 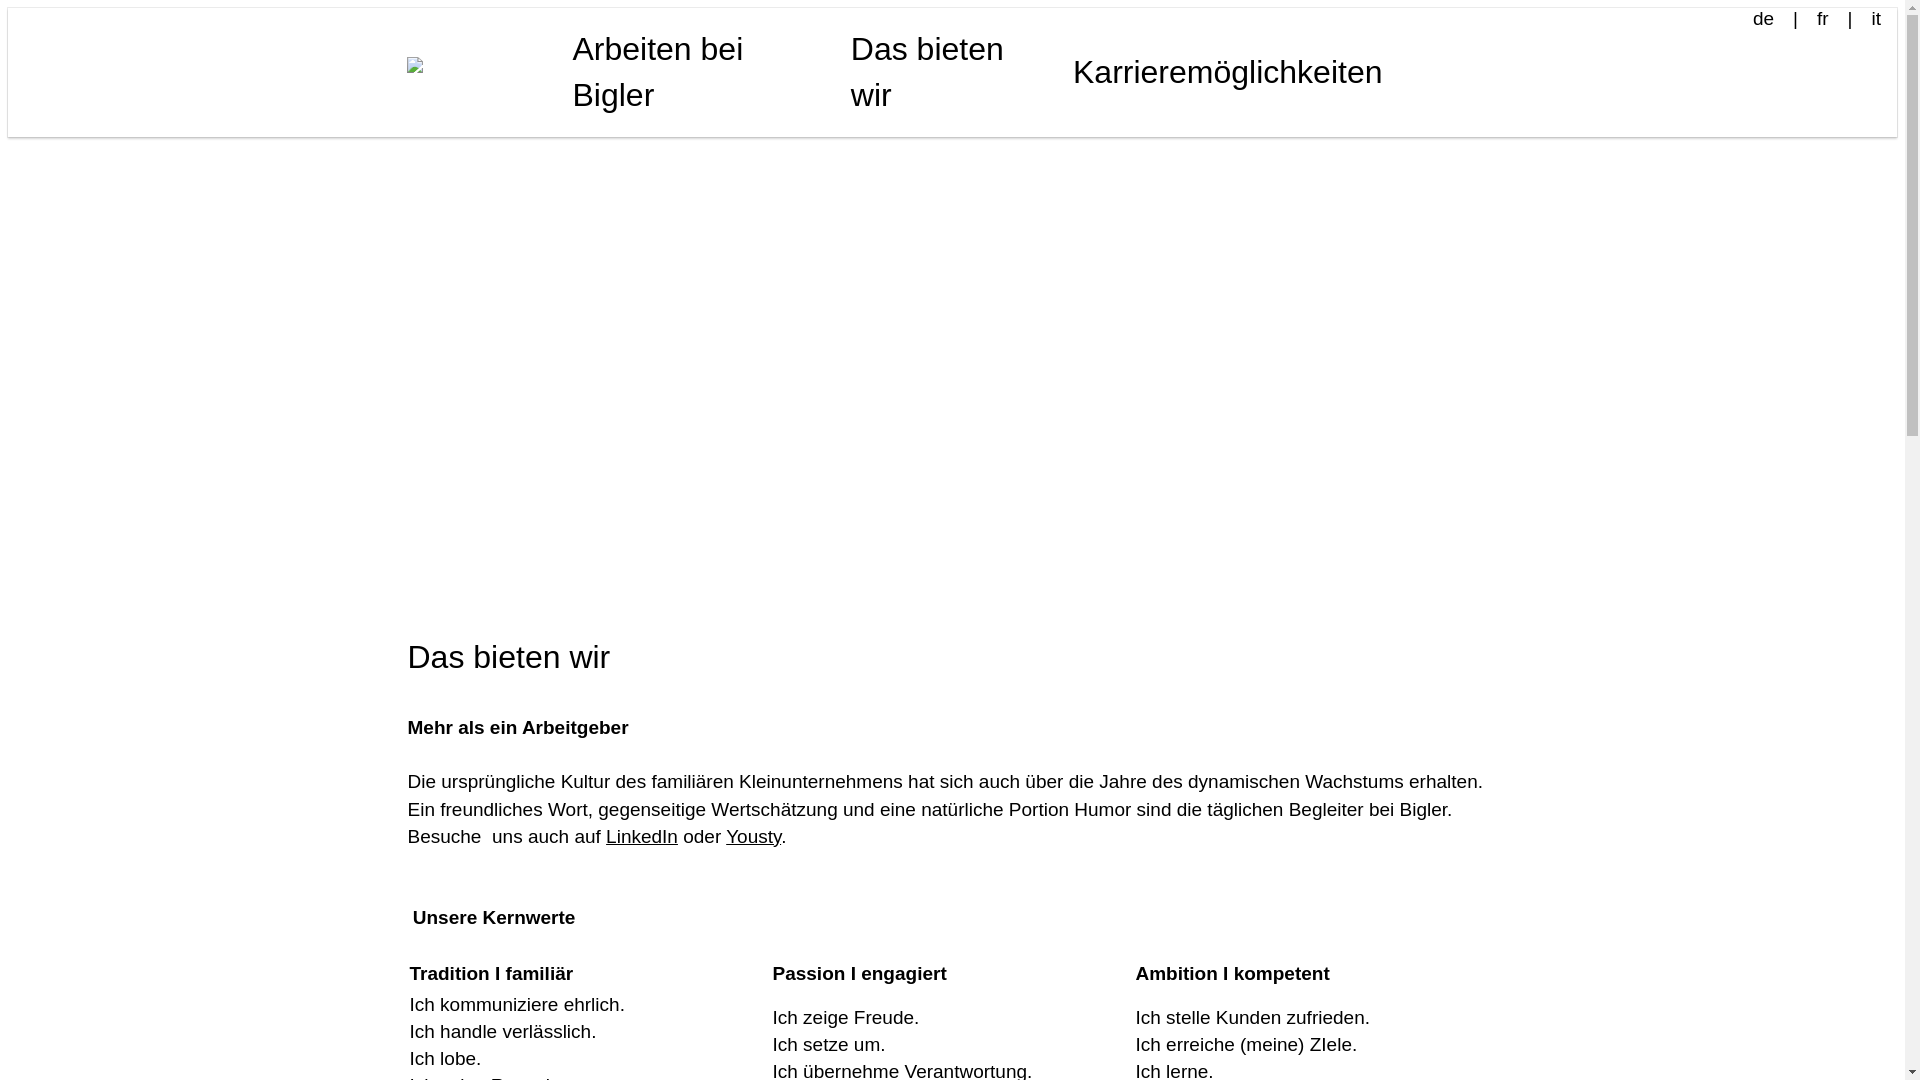 What do you see at coordinates (947, 72) in the screenshot?
I see `Das bieten wir` at bounding box center [947, 72].